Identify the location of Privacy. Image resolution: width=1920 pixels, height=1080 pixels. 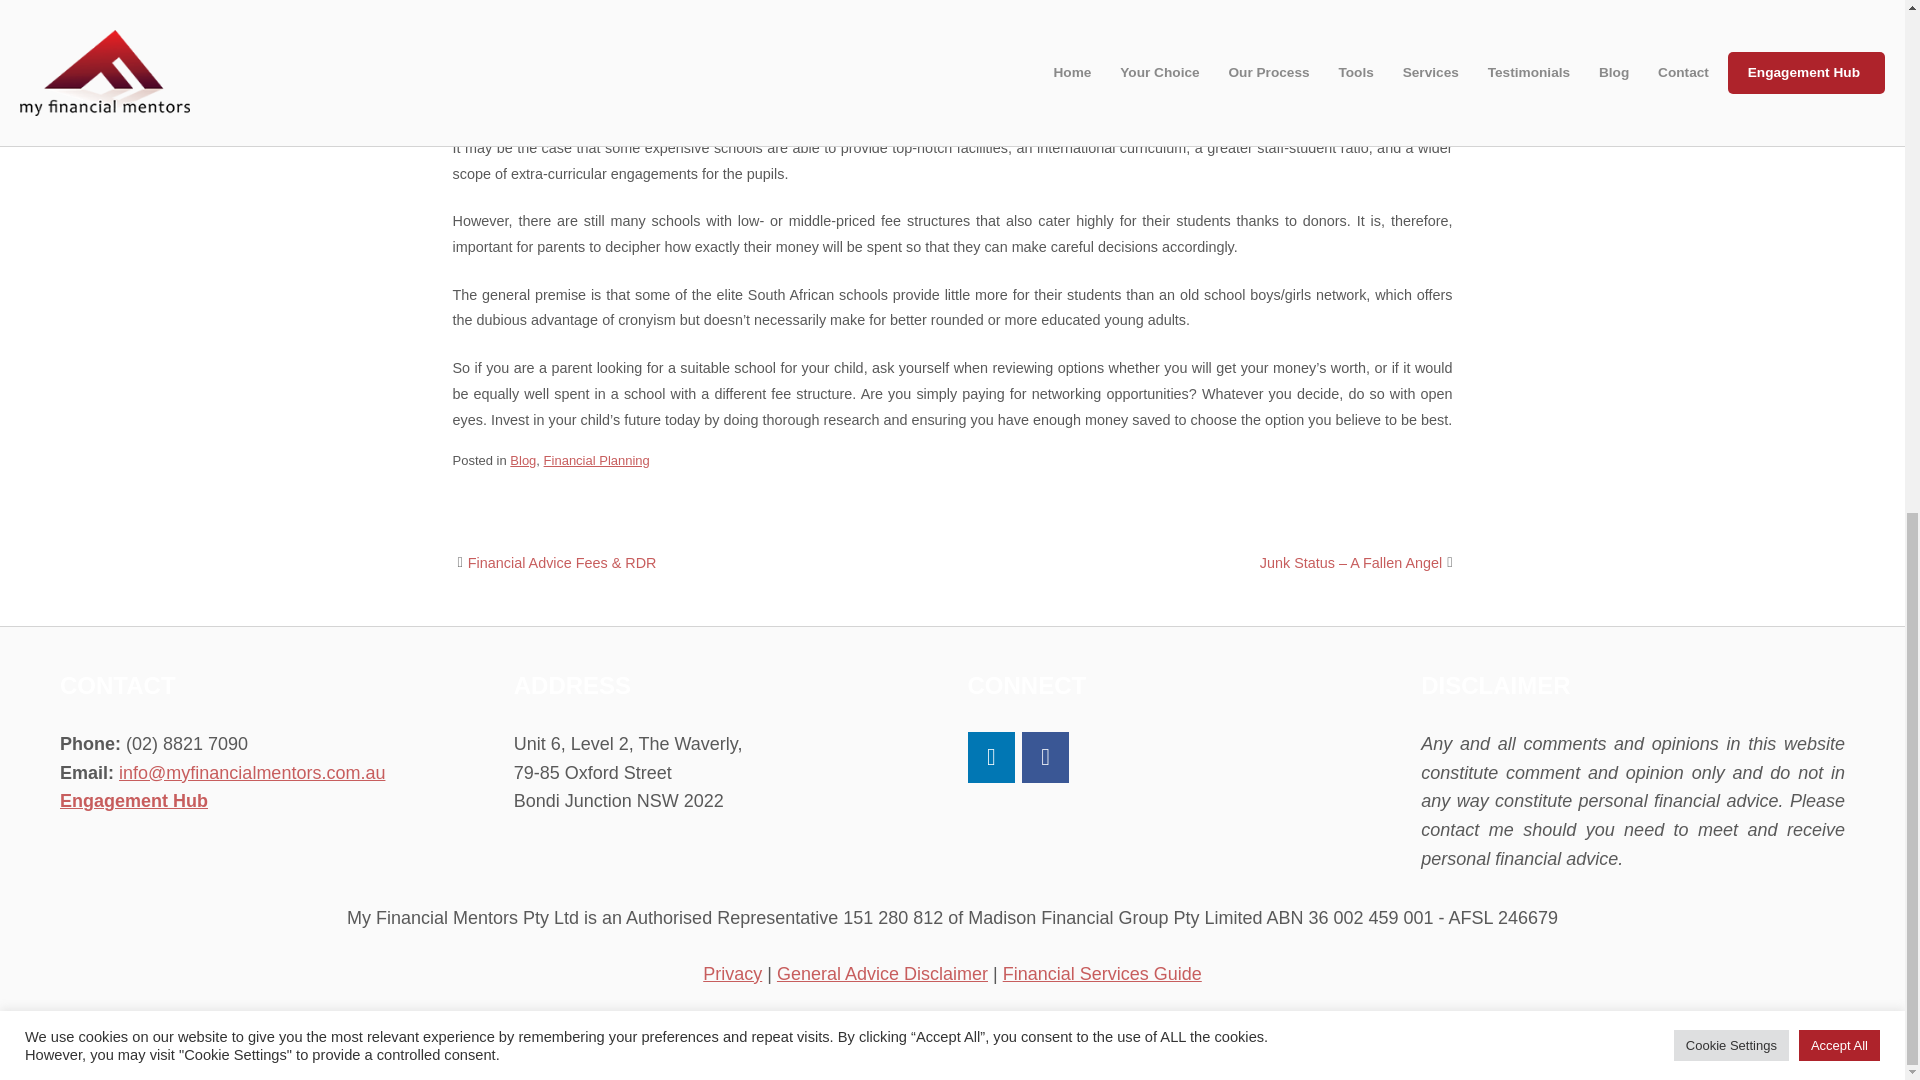
(732, 974).